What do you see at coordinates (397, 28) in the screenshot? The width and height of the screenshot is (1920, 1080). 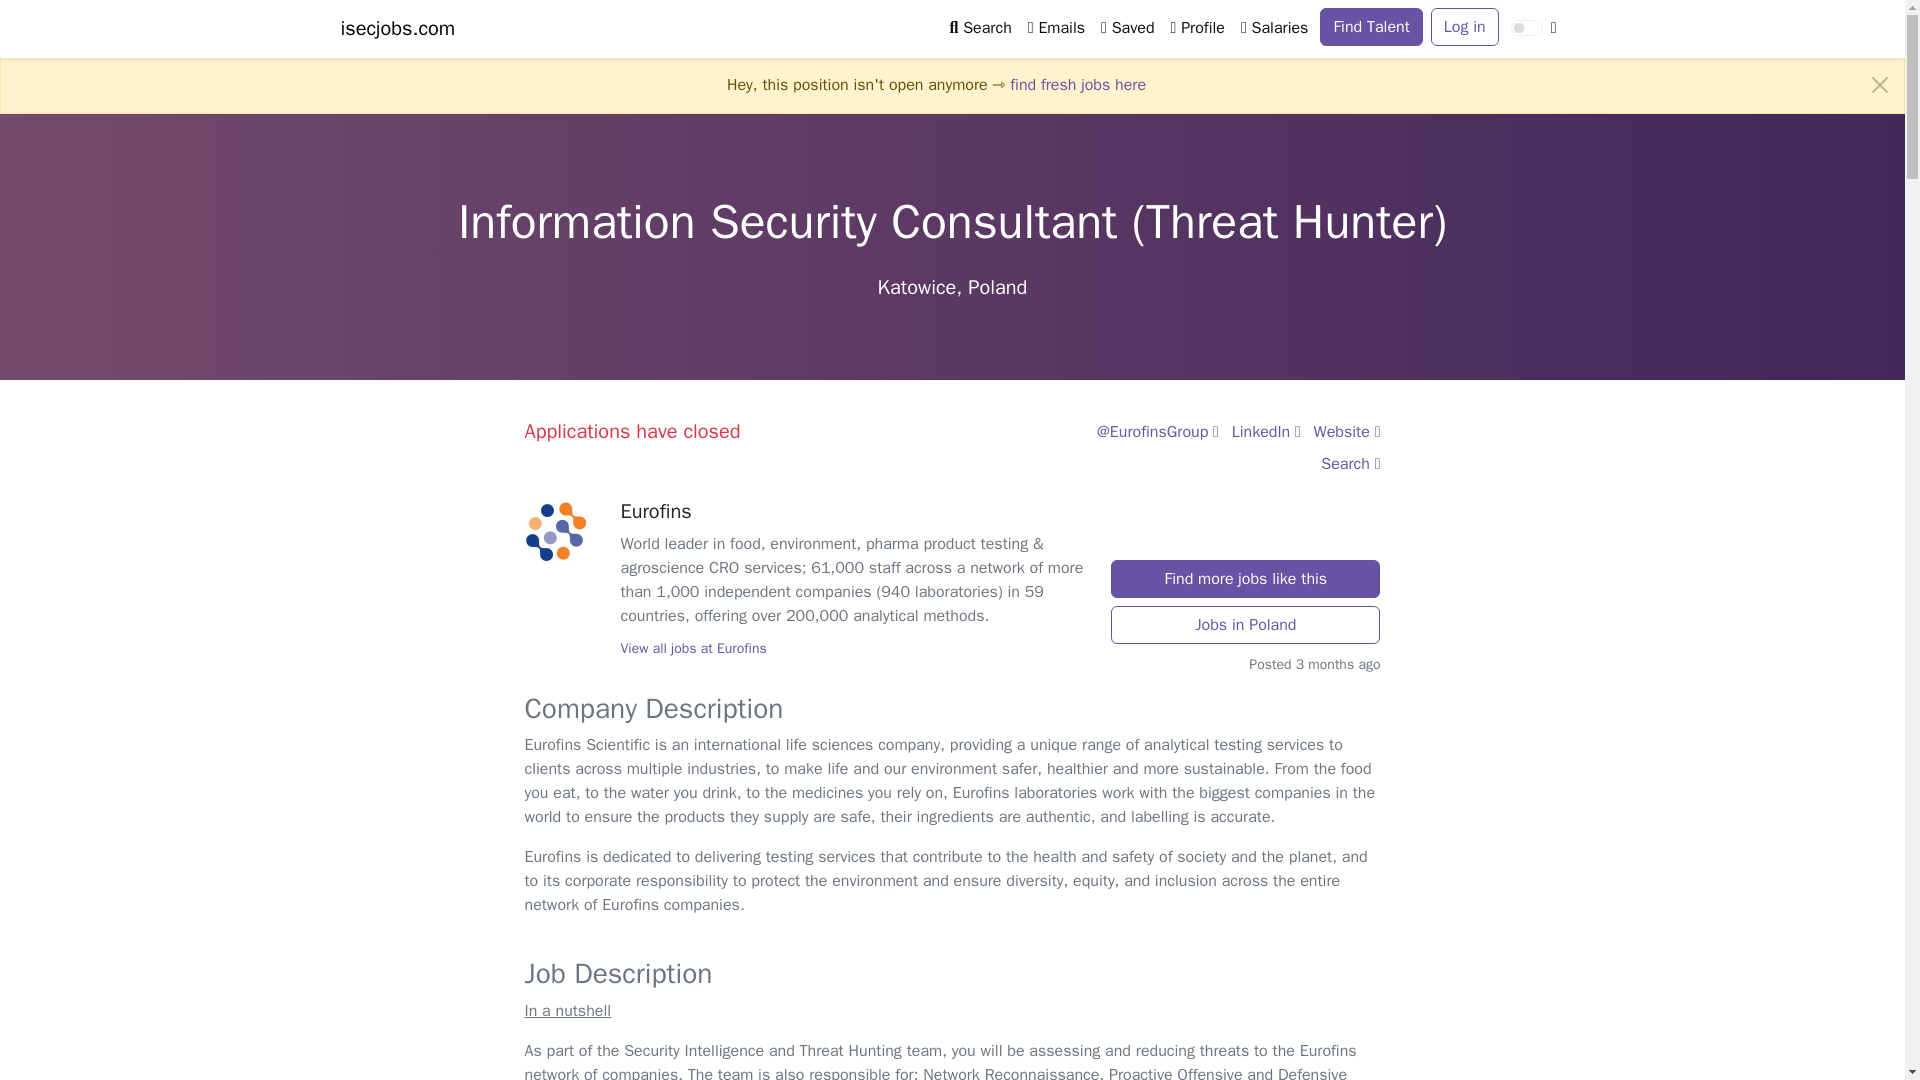 I see `isecjobs.com` at bounding box center [397, 28].